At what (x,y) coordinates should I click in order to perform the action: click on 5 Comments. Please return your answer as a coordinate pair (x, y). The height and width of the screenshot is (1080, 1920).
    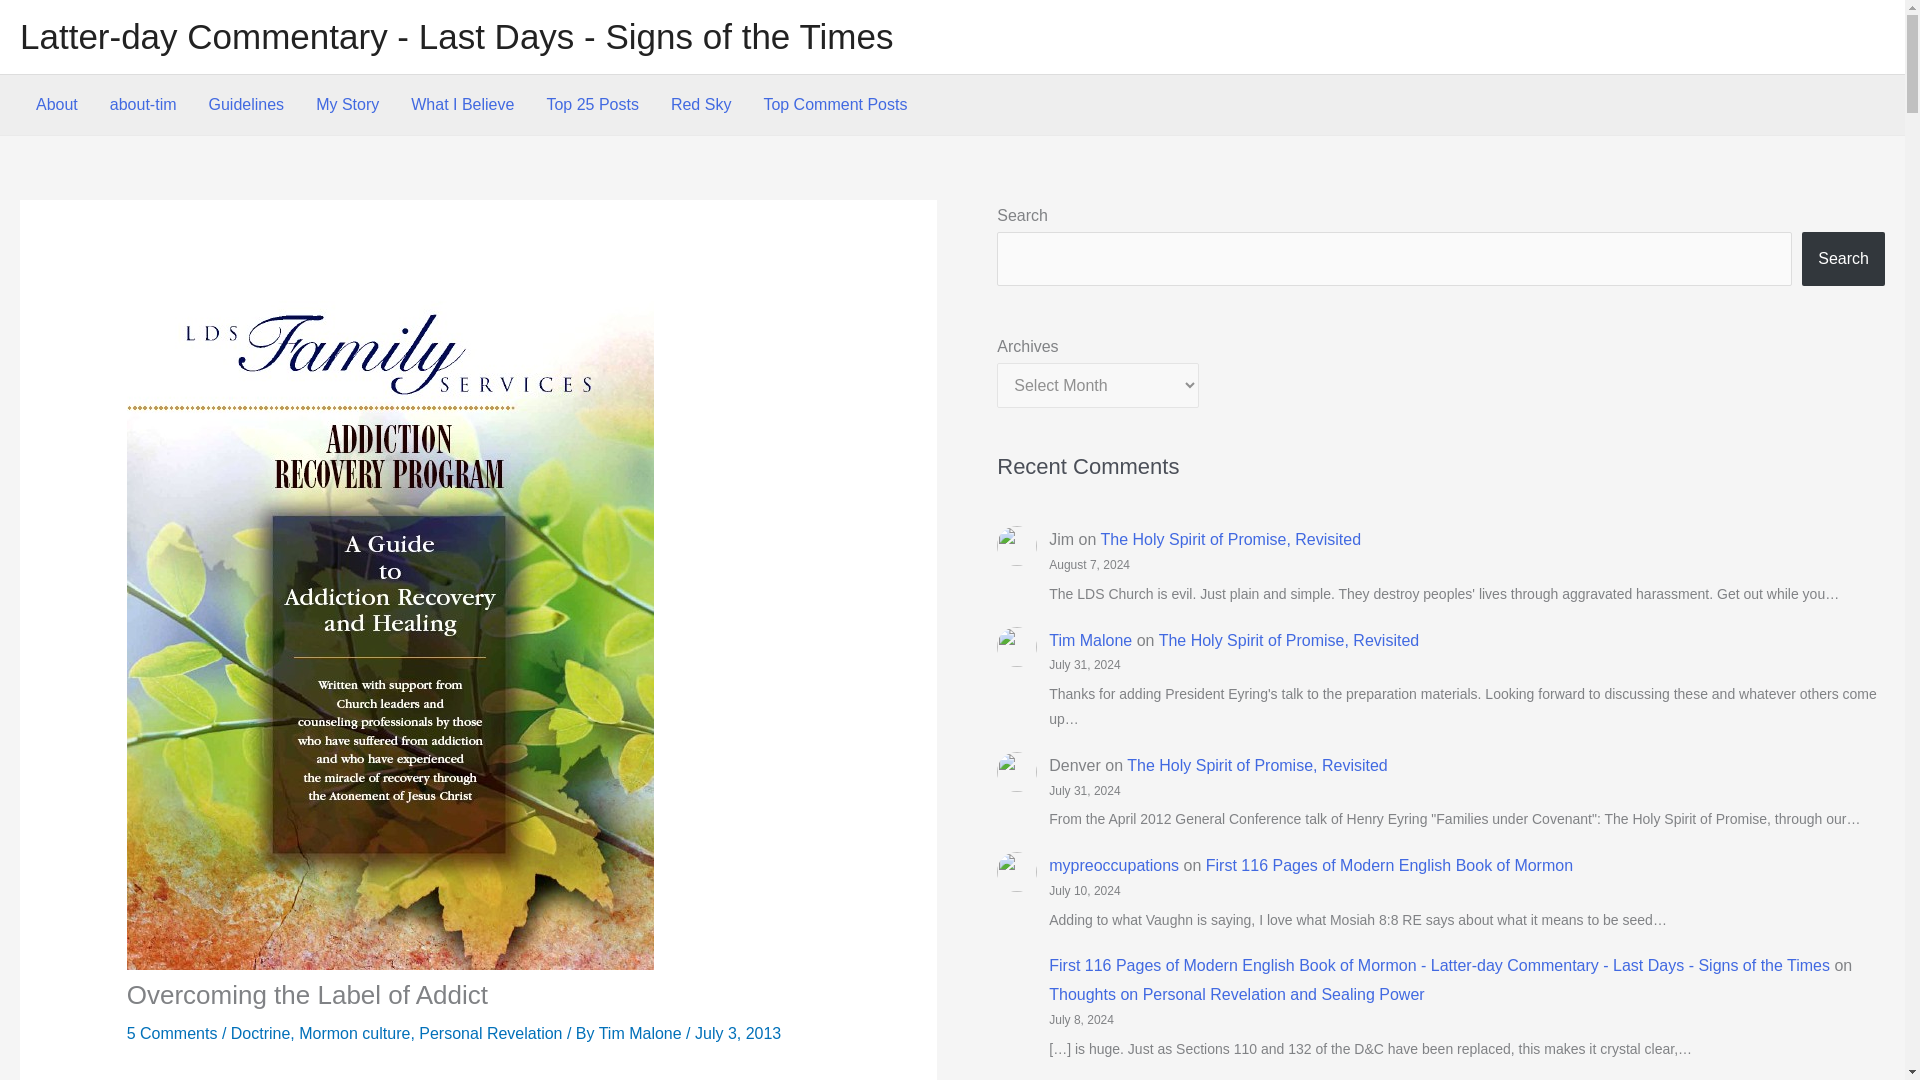
    Looking at the image, I should click on (172, 1033).